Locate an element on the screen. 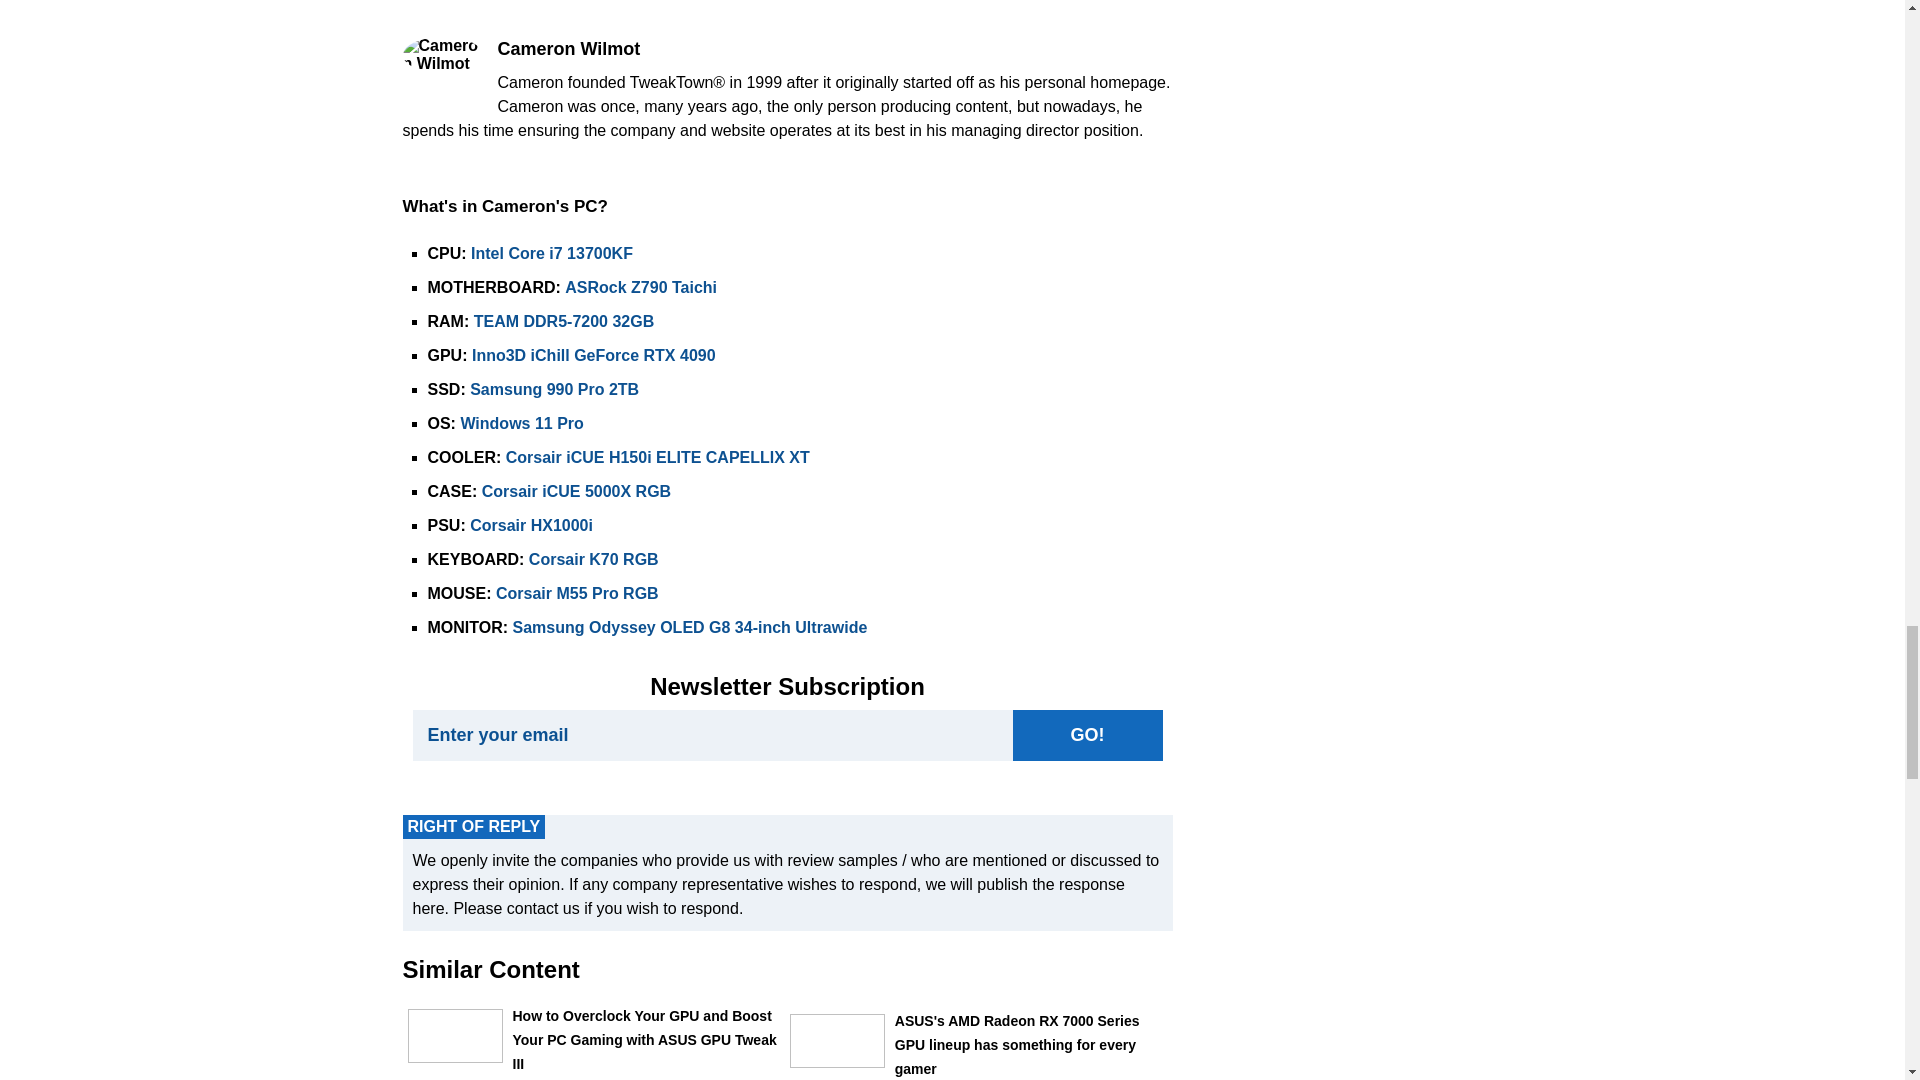 Image resolution: width=1920 pixels, height=1080 pixels. Buy at Amazon is located at coordinates (640, 286).